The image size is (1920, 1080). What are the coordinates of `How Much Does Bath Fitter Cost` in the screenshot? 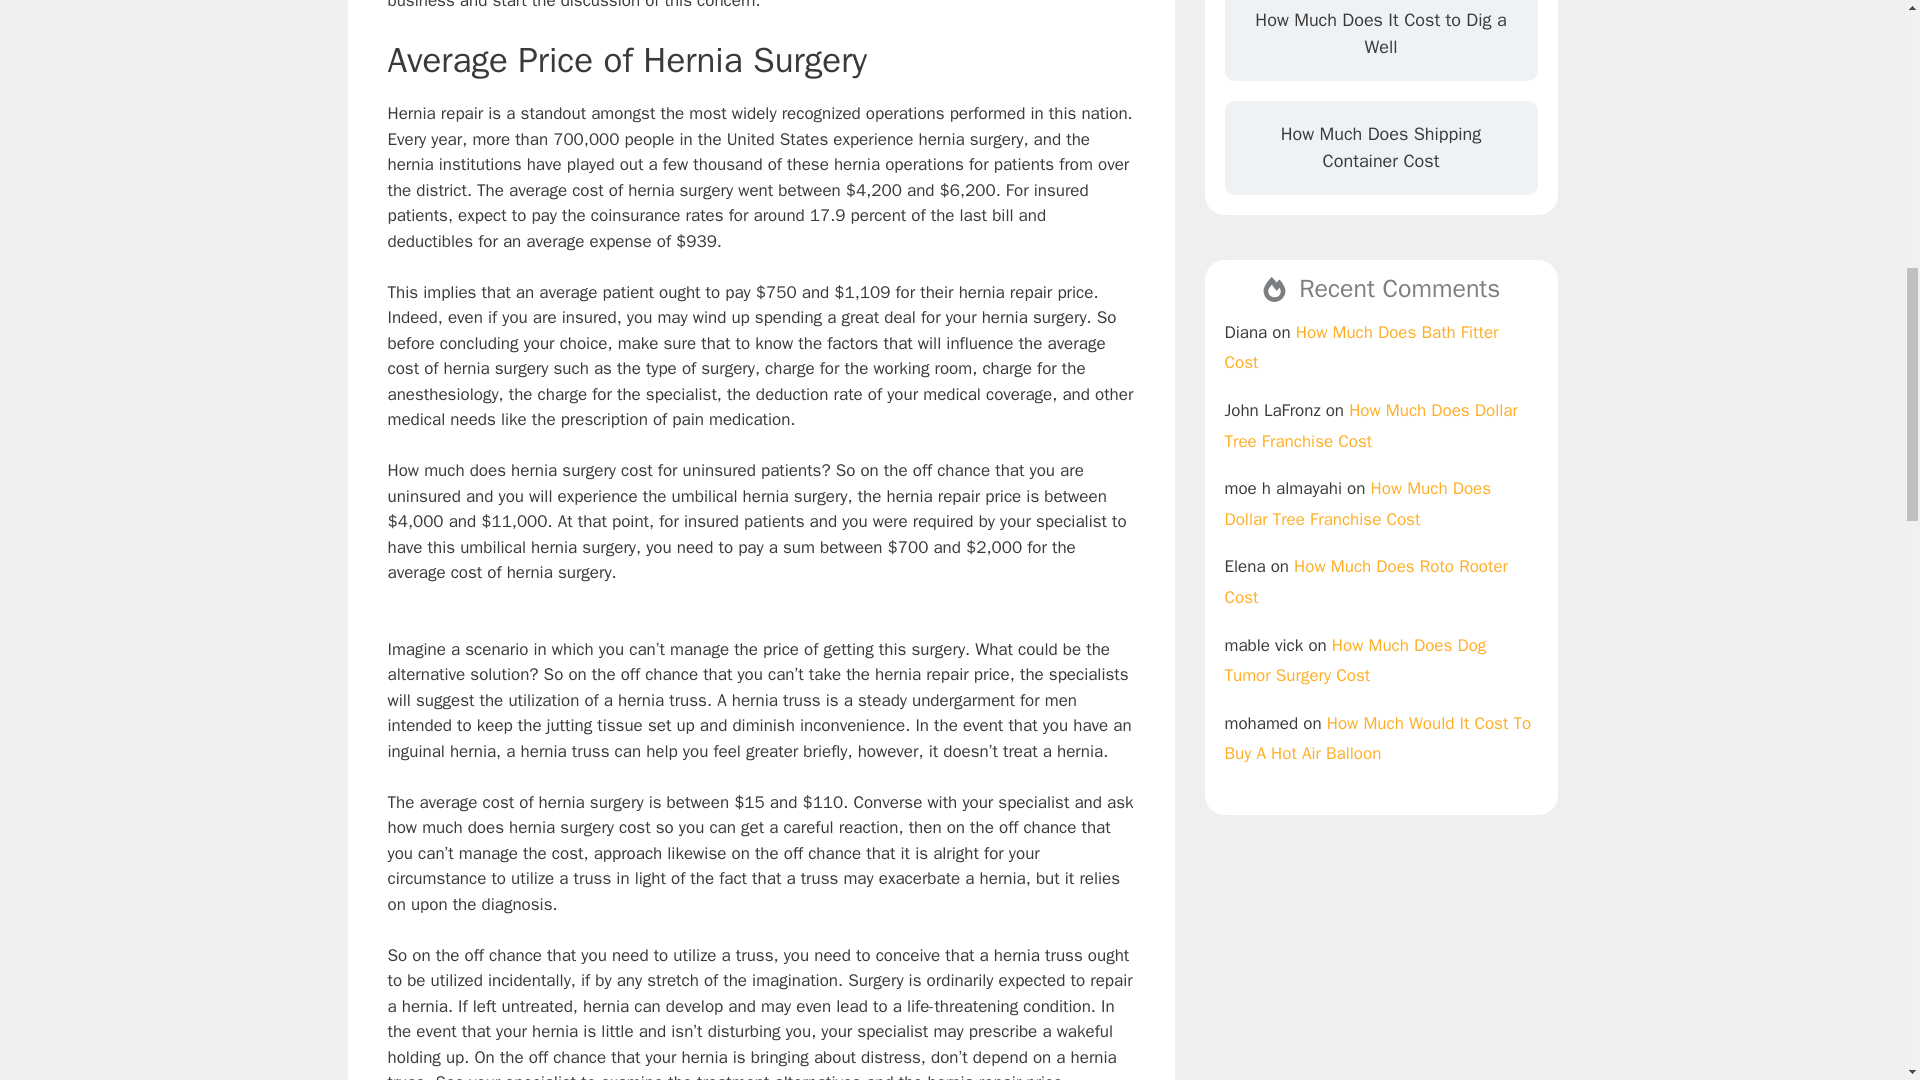 It's located at (1360, 347).